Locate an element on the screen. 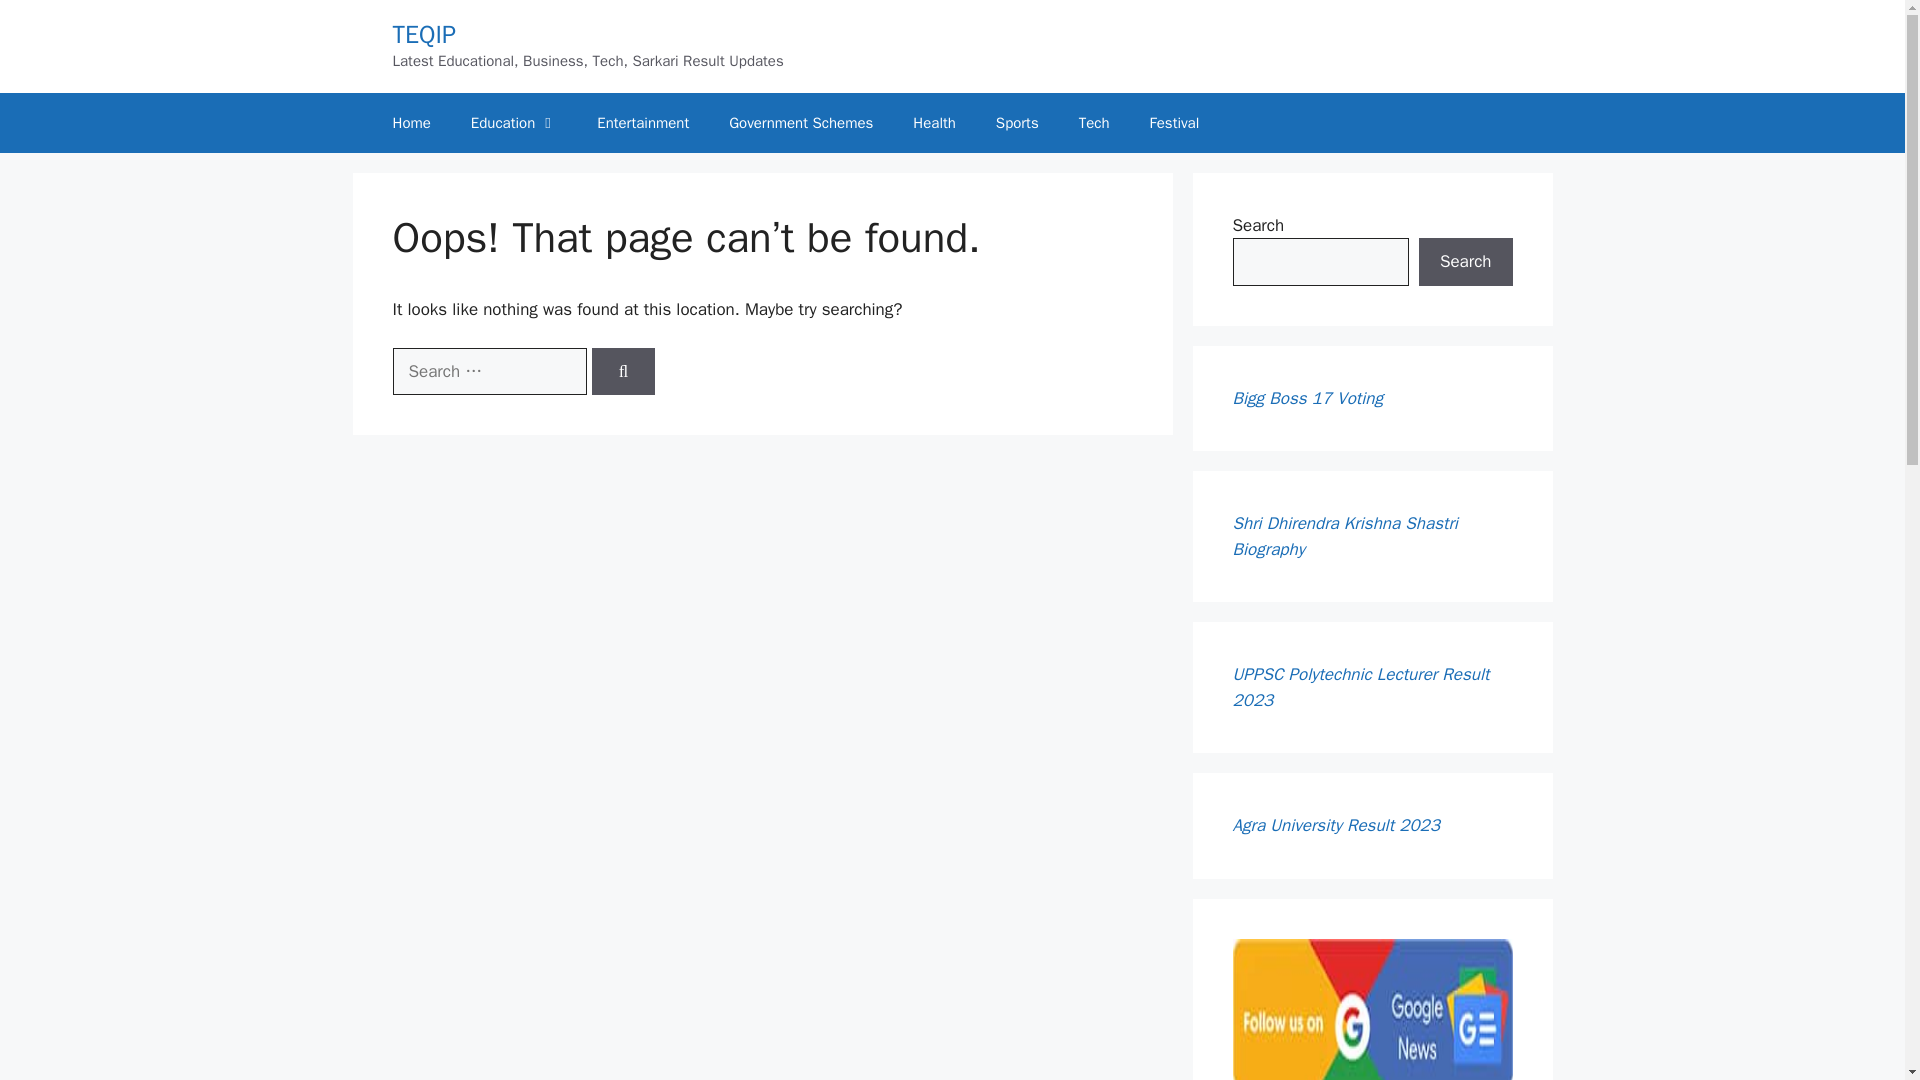 This screenshot has height=1080, width=1920. UPPSC Polytechnic Lecturer Result 2023 is located at coordinates (1360, 687).